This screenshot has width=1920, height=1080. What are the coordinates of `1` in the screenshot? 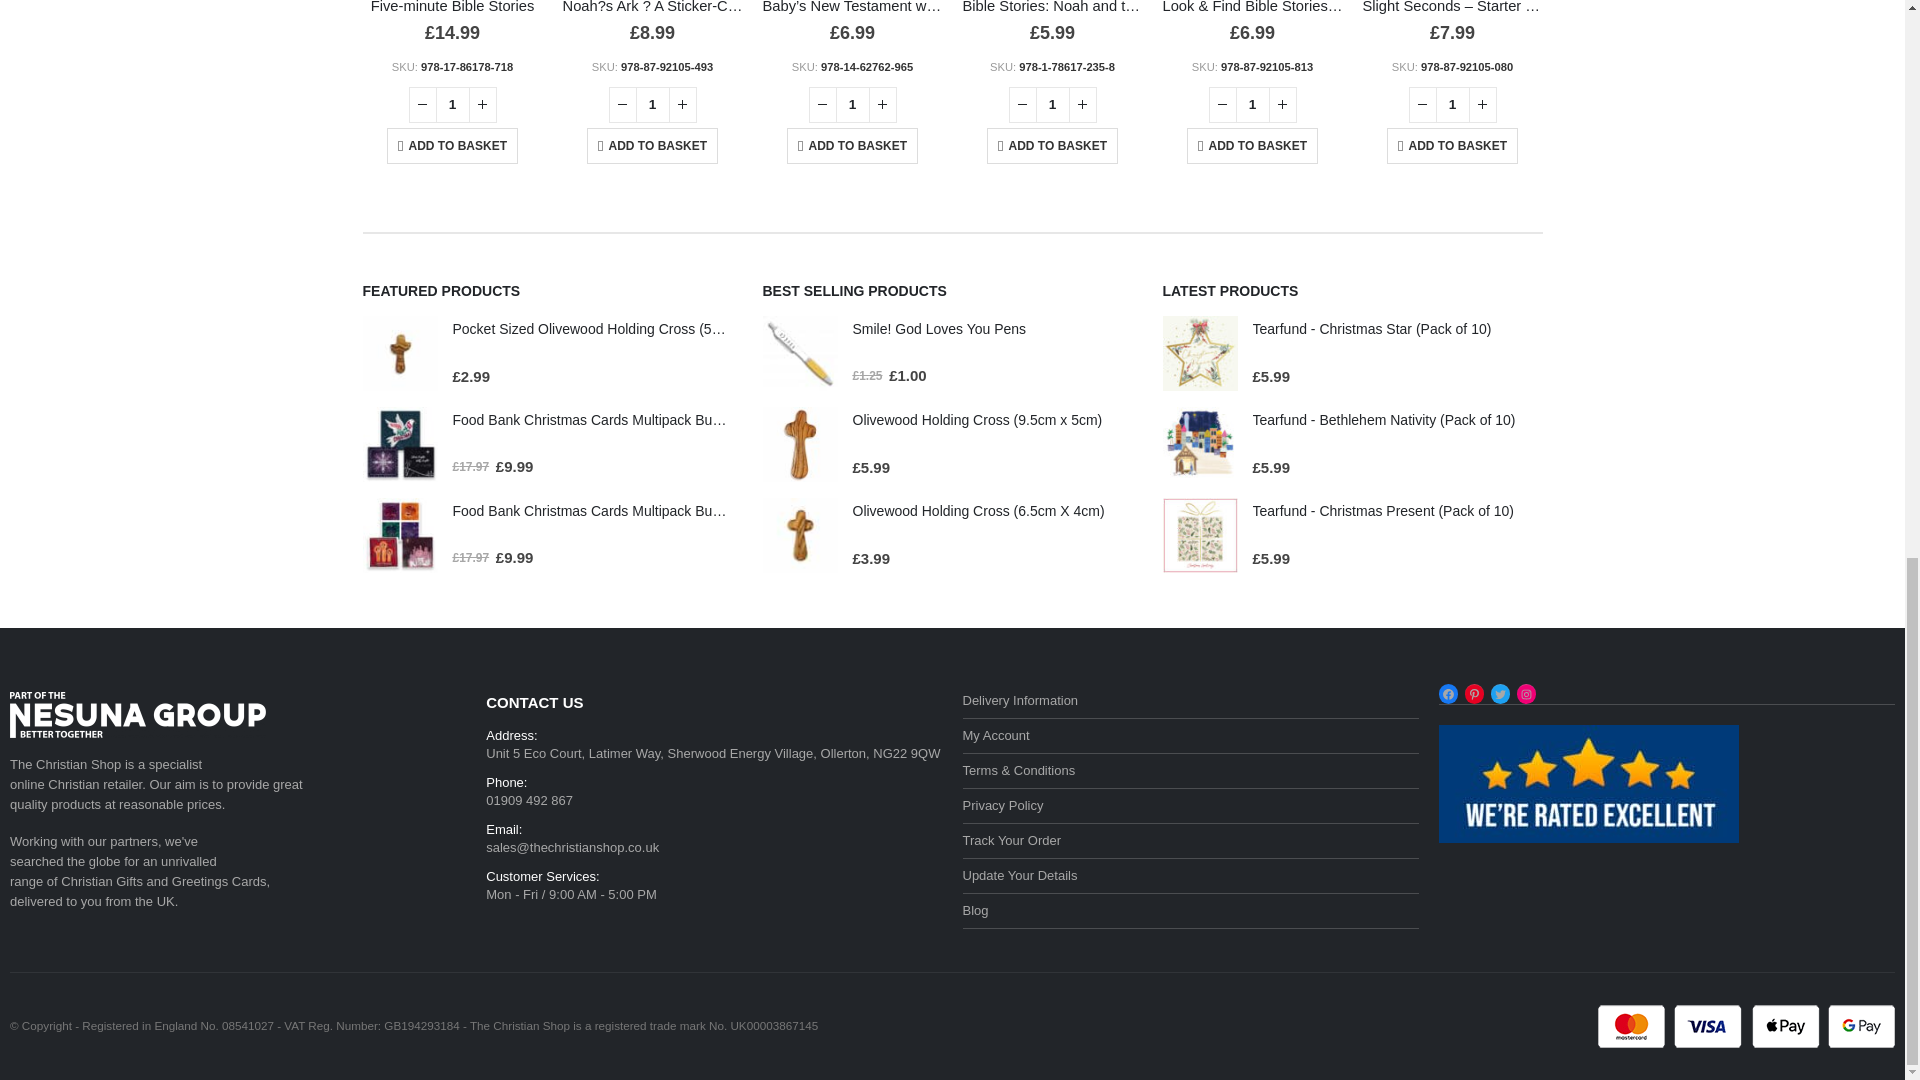 It's located at (1252, 105).